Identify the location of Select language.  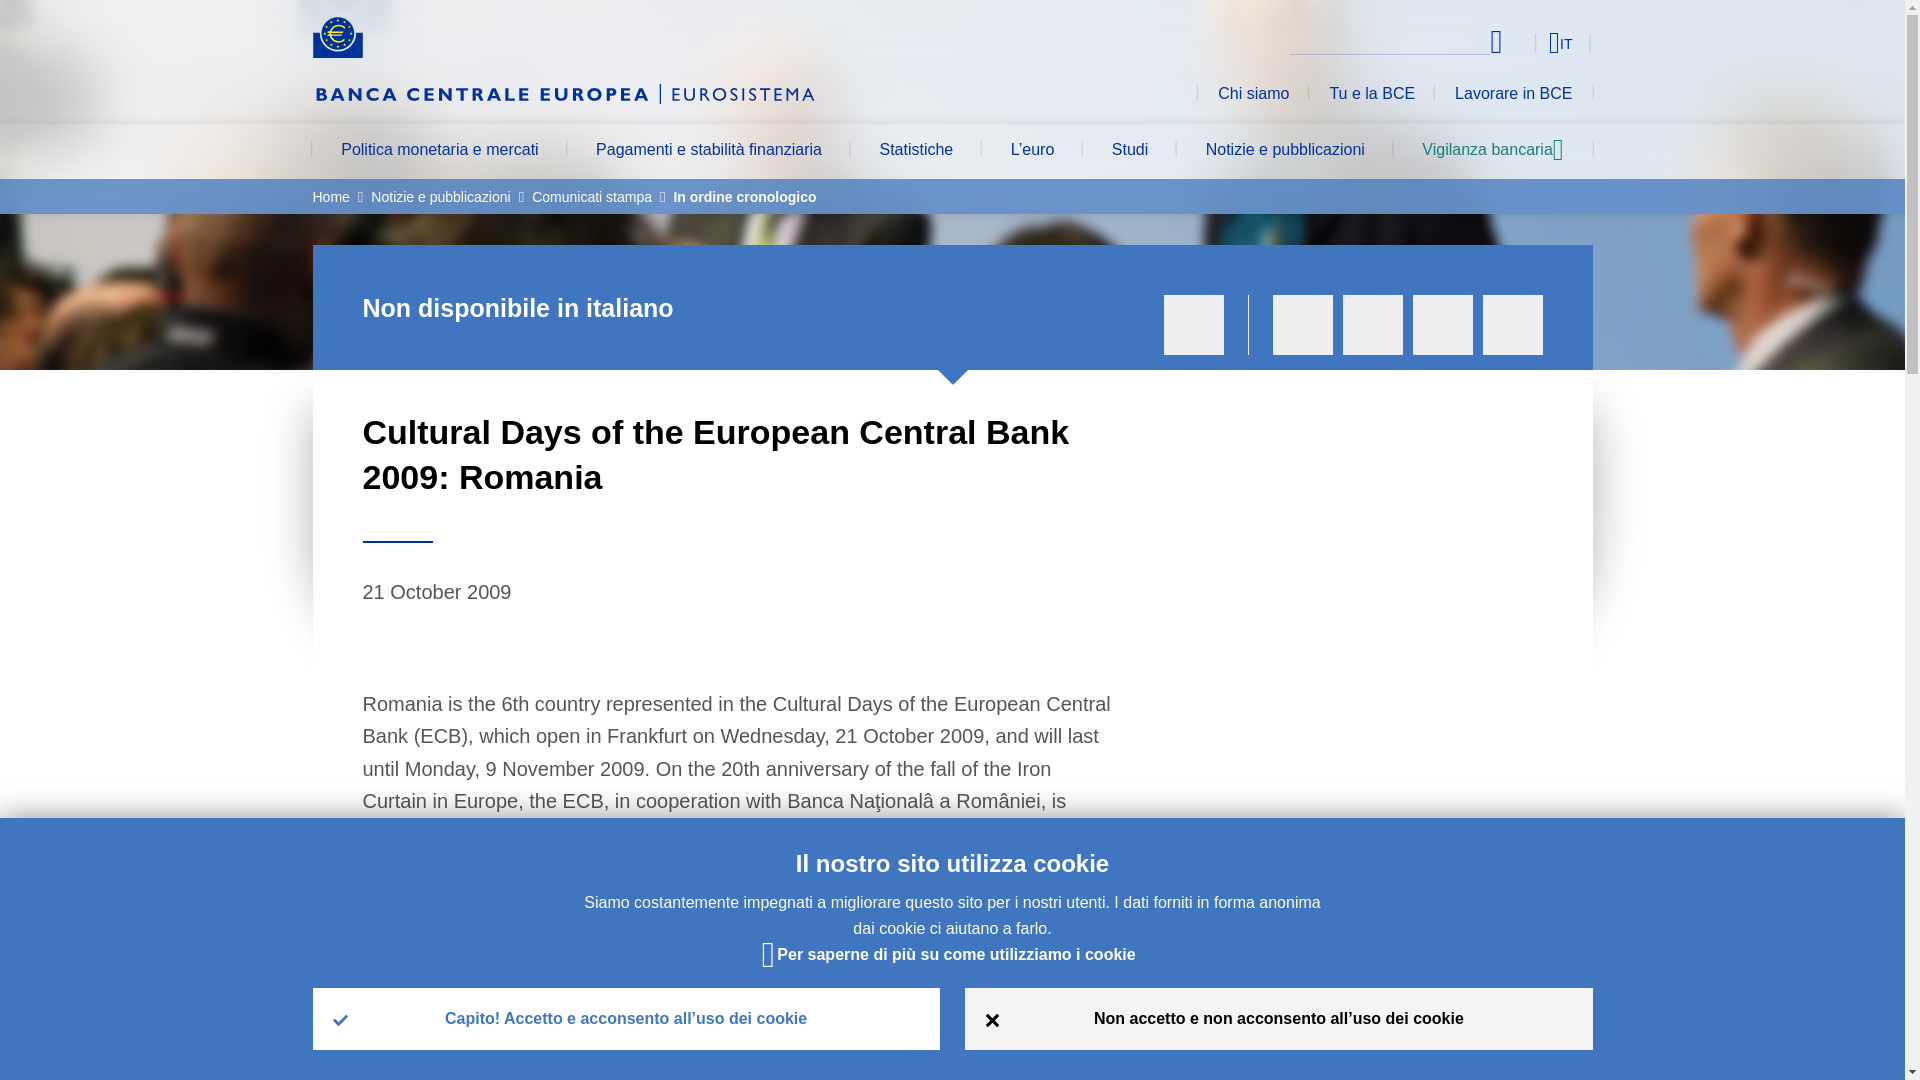
(1521, 42).